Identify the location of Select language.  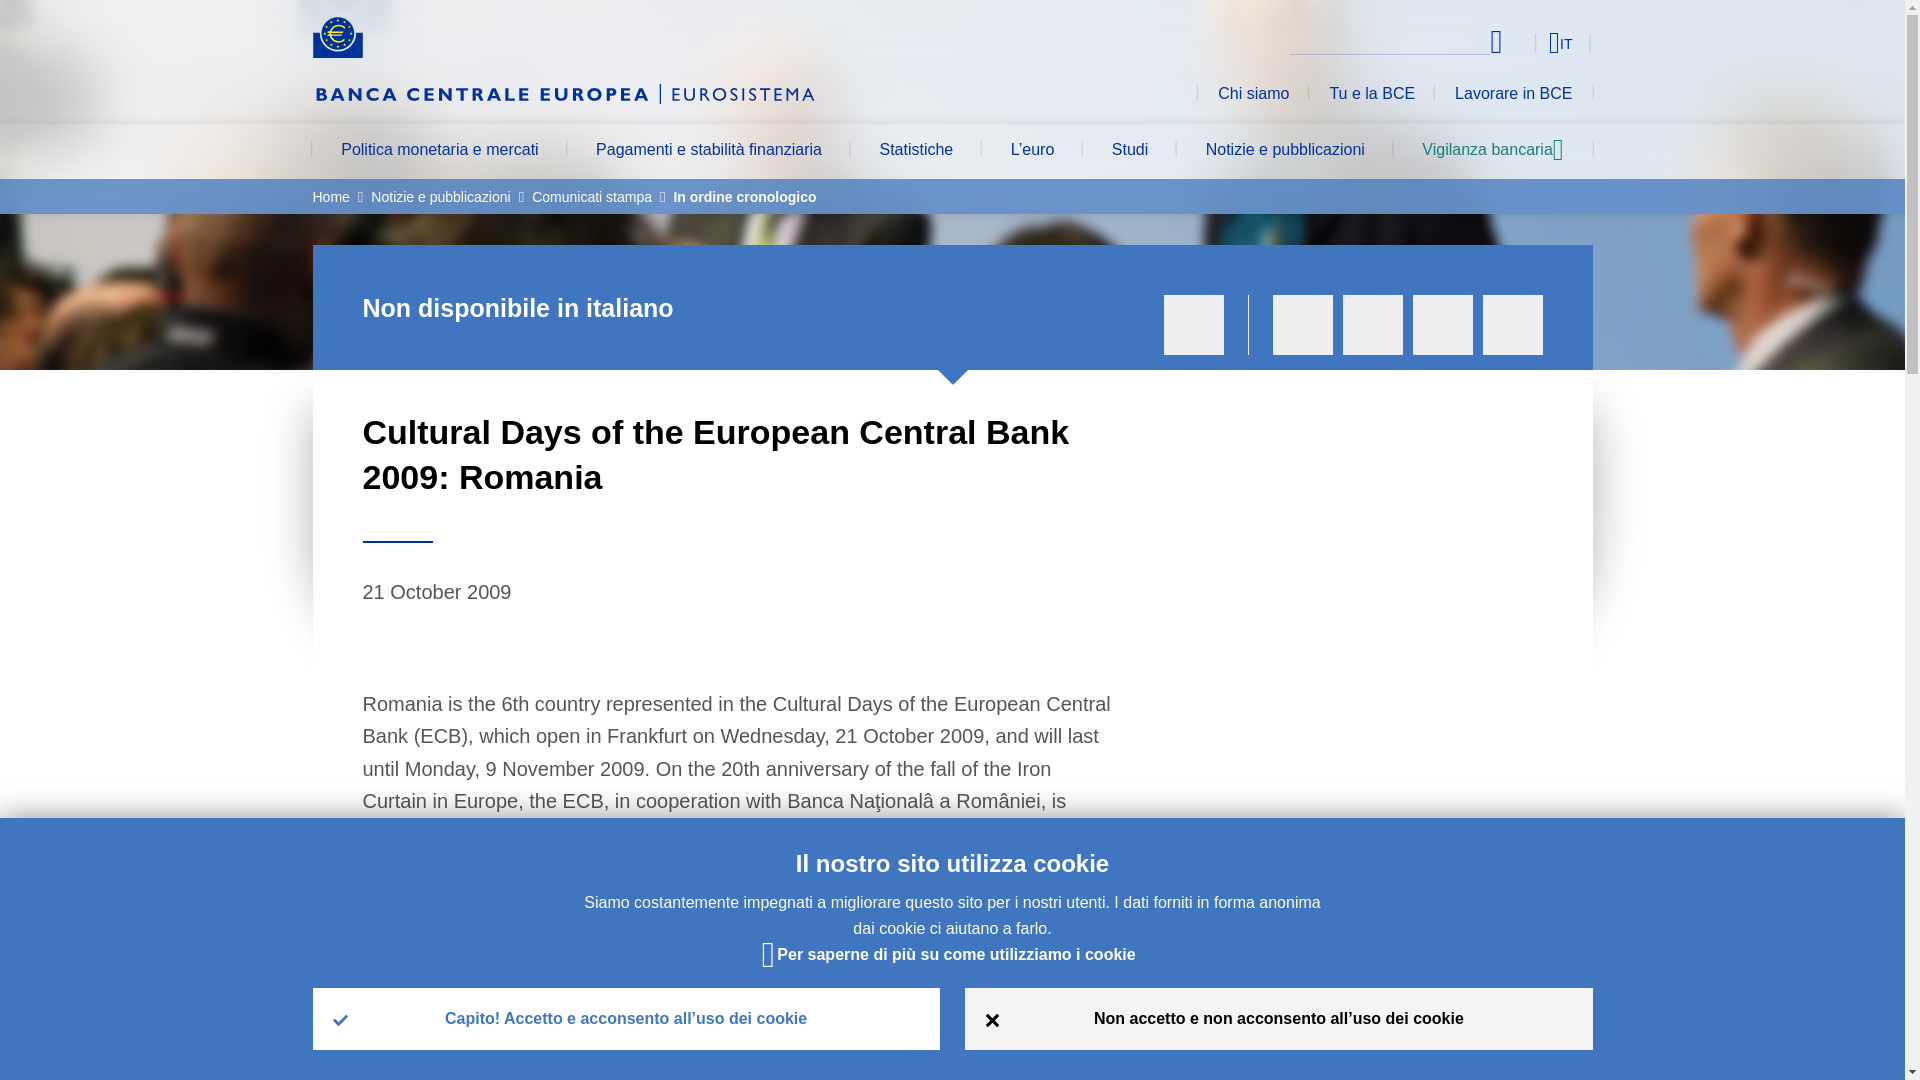
(1521, 42).